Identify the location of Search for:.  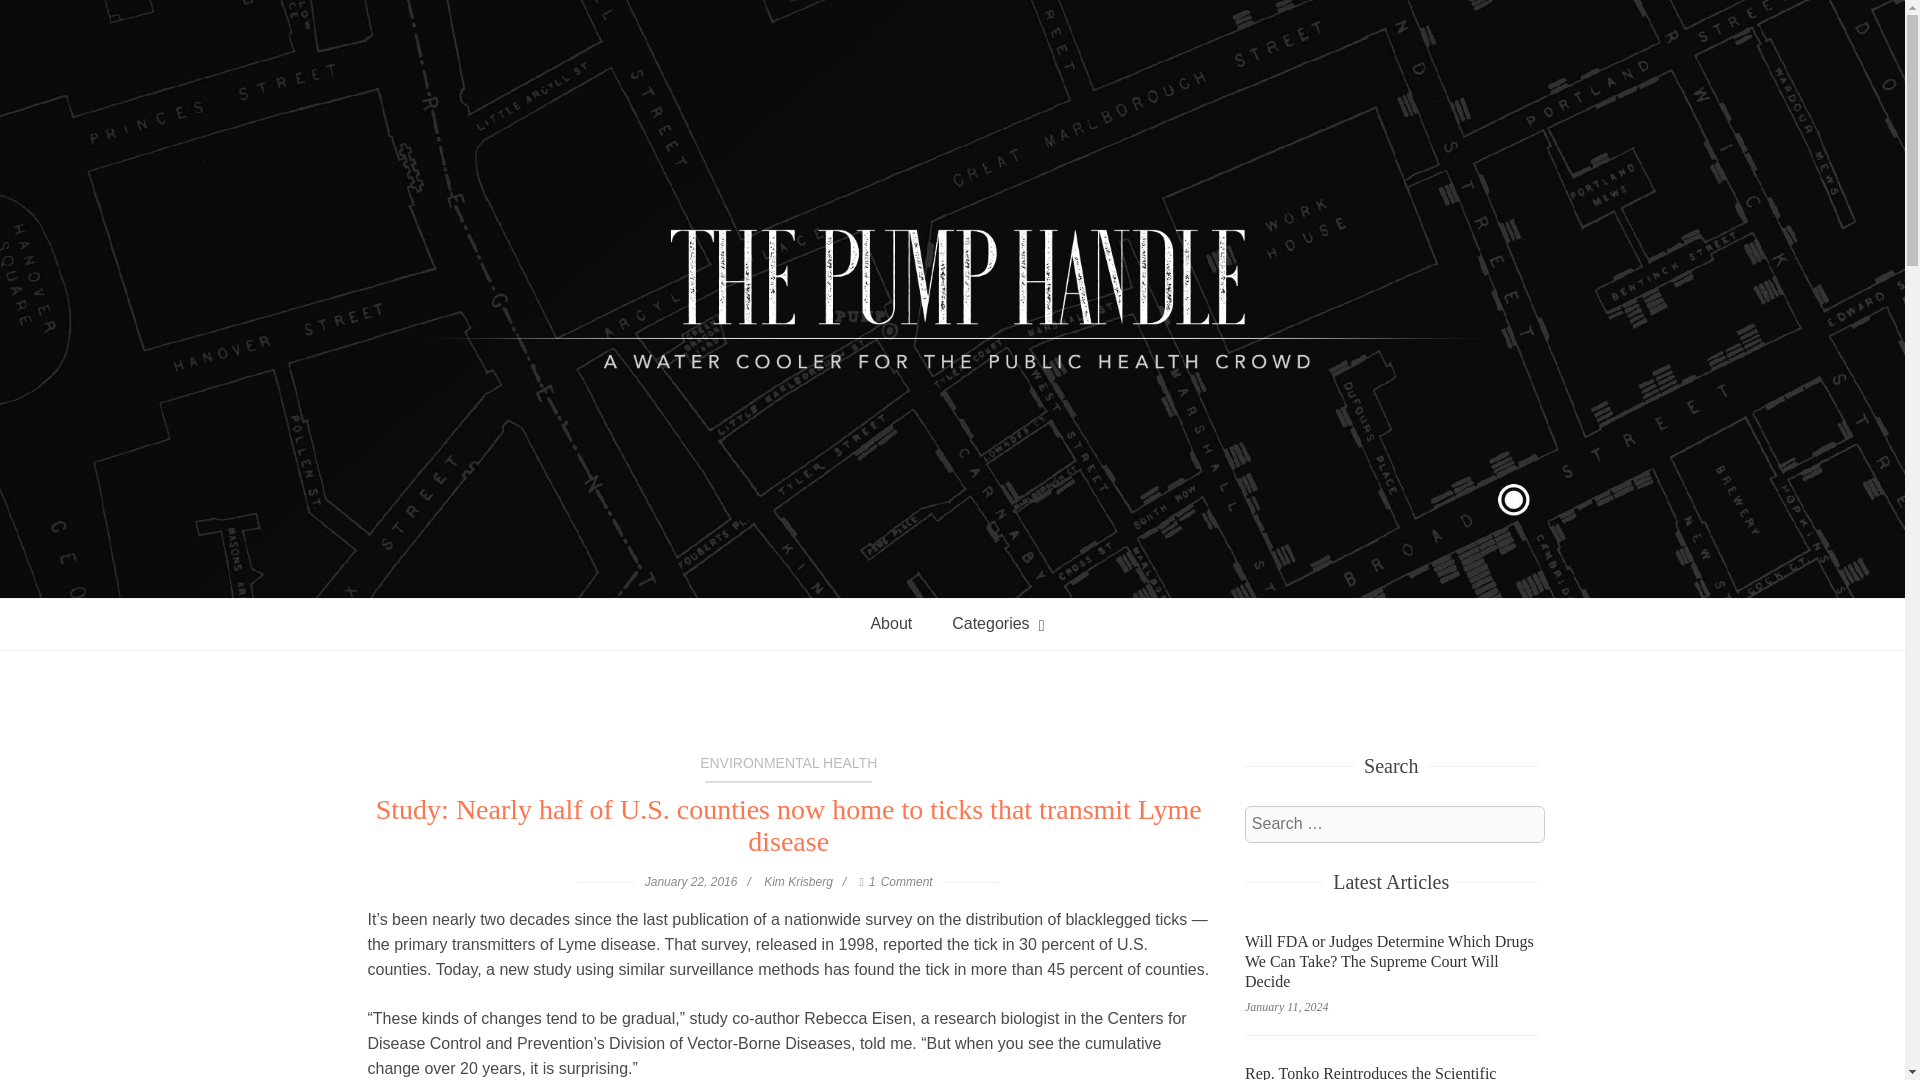
(1394, 824).